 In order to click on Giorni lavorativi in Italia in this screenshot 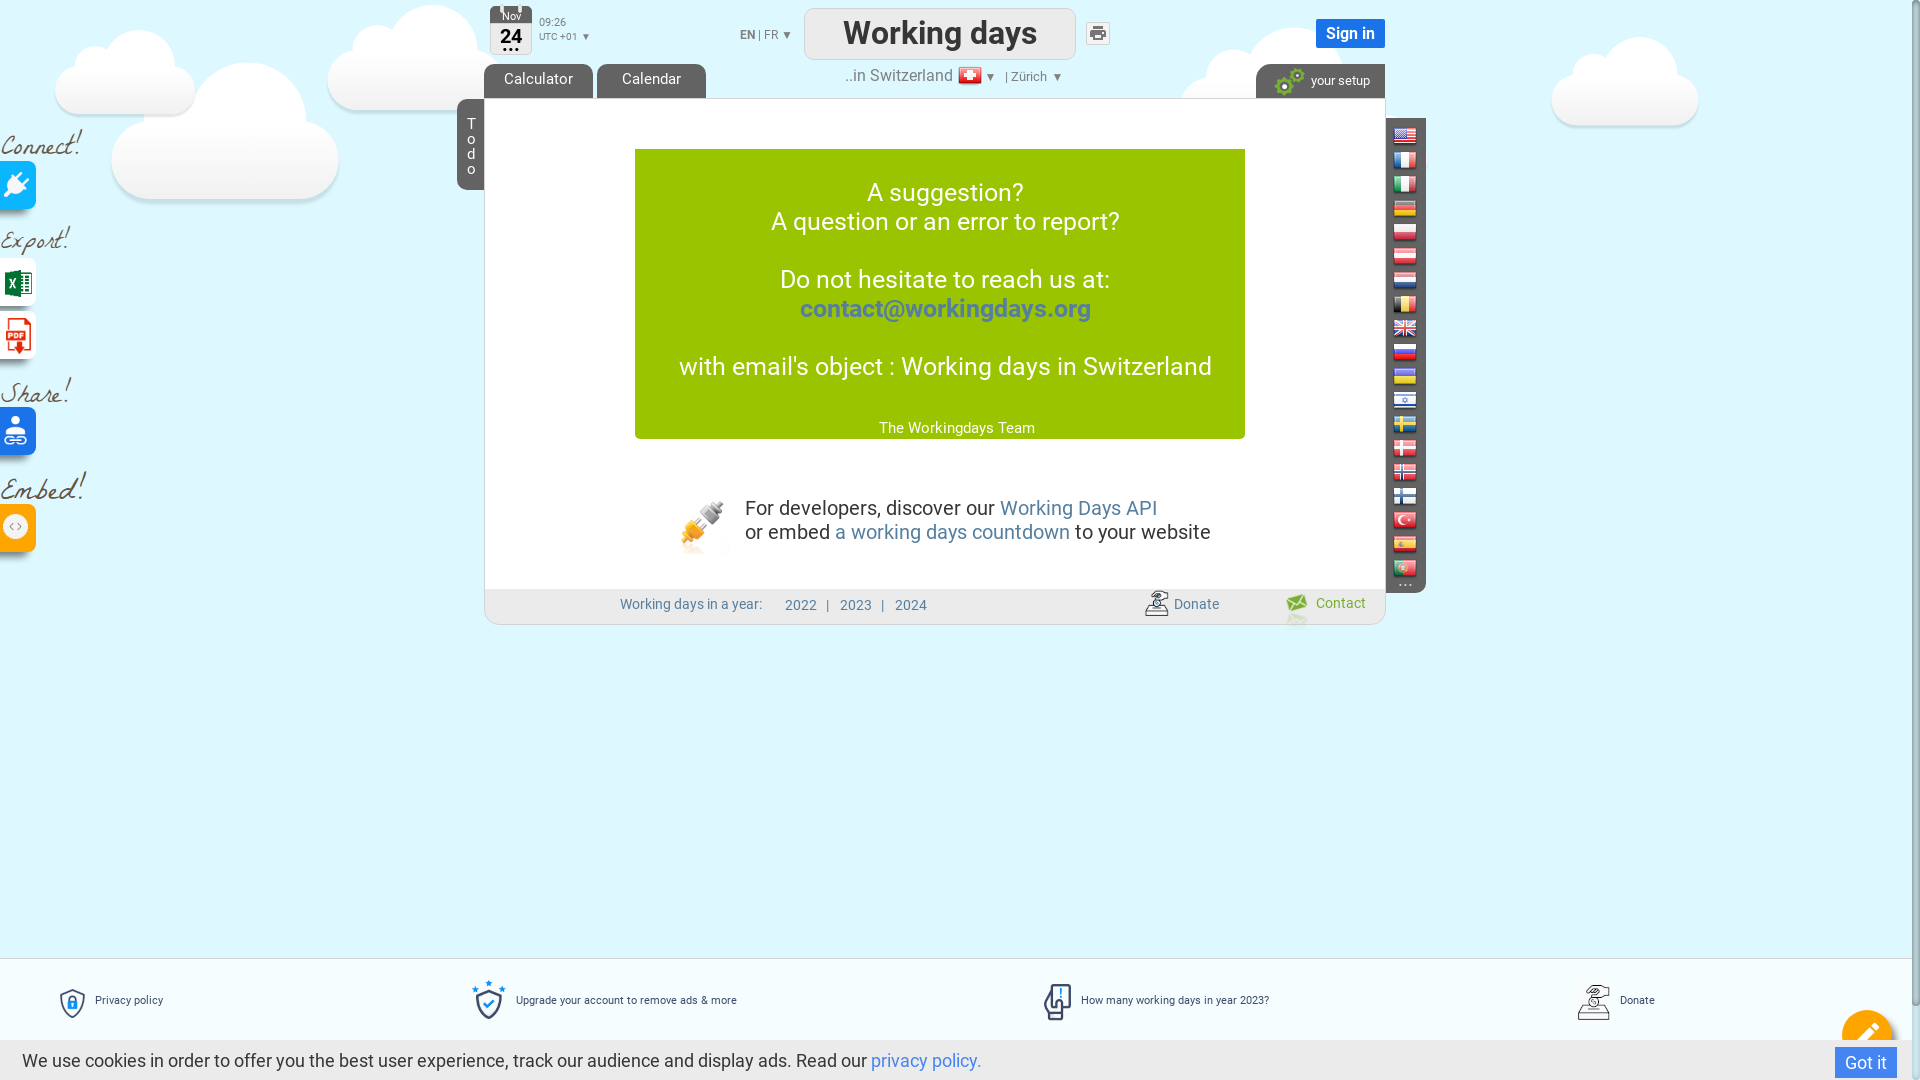, I will do `click(1413, 184)`.